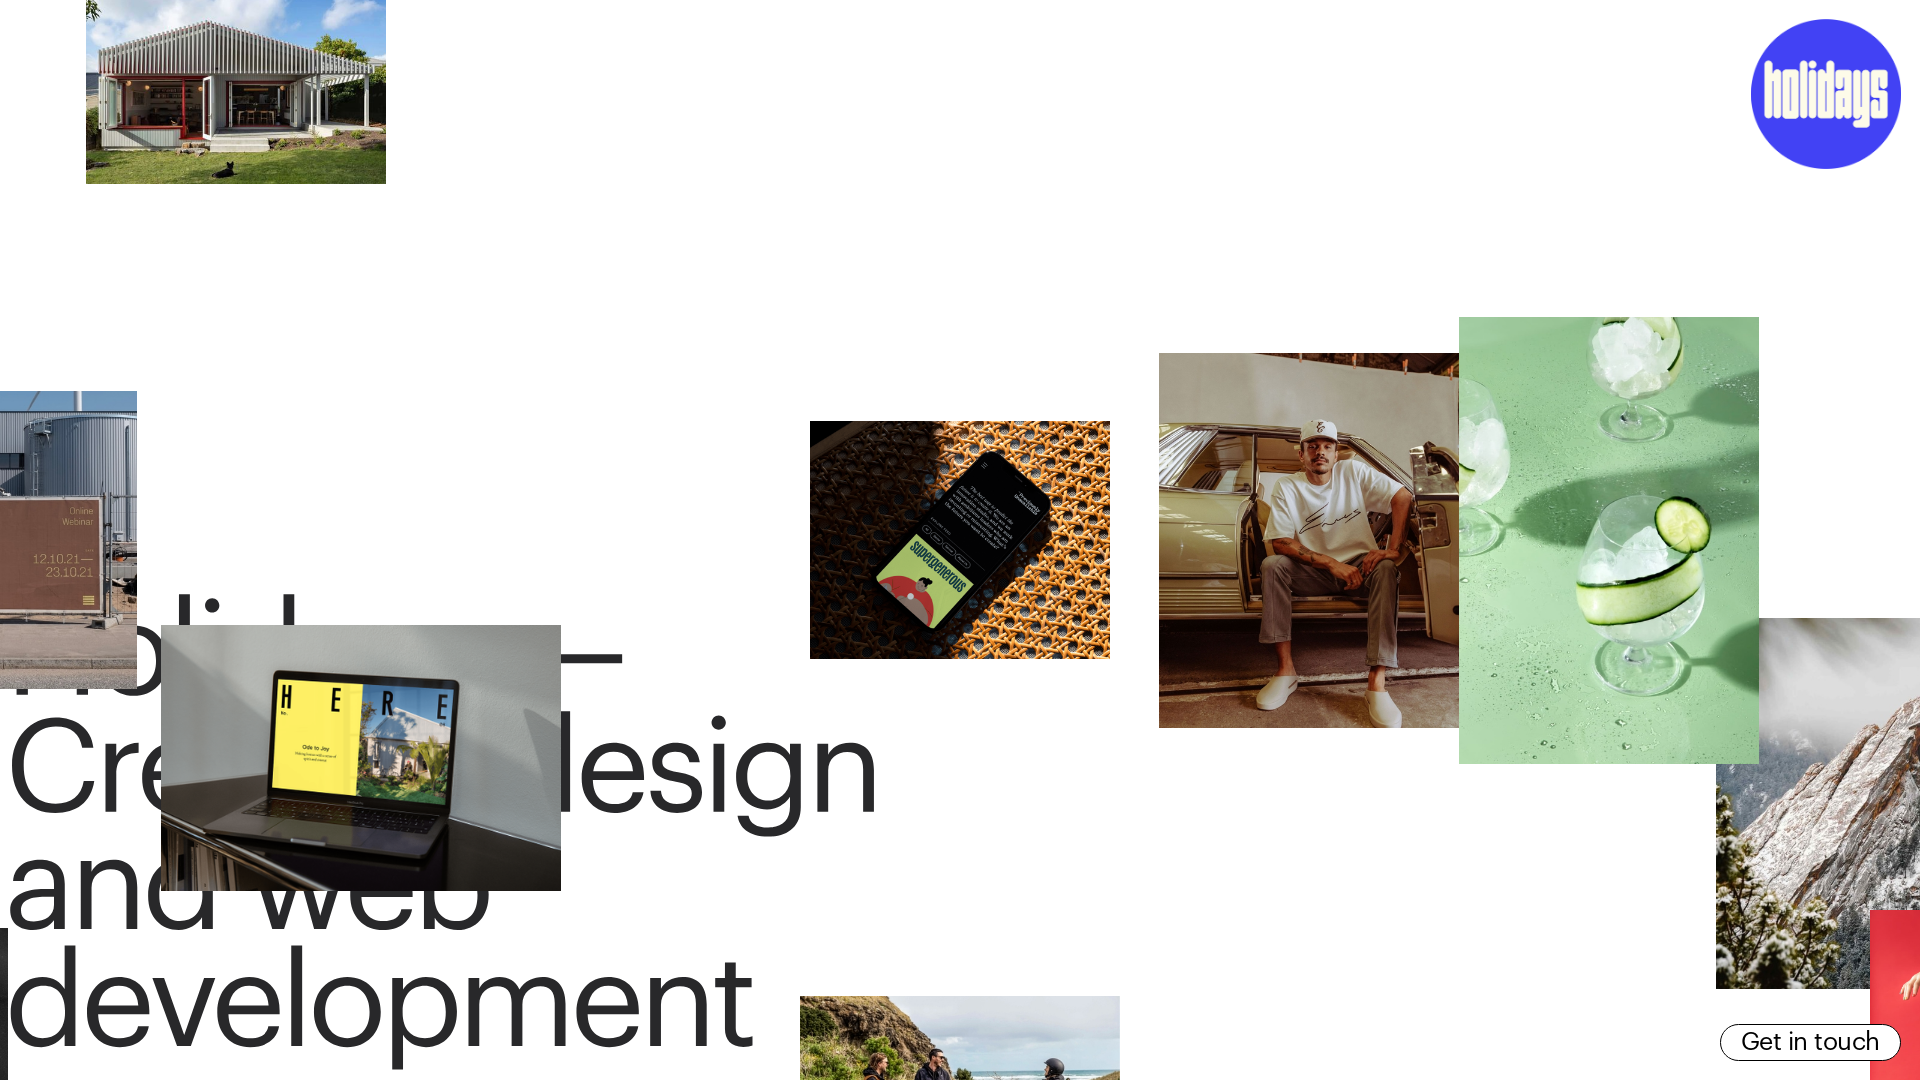  What do you see at coordinates (1810, 1042) in the screenshot?
I see `Get in touch` at bounding box center [1810, 1042].